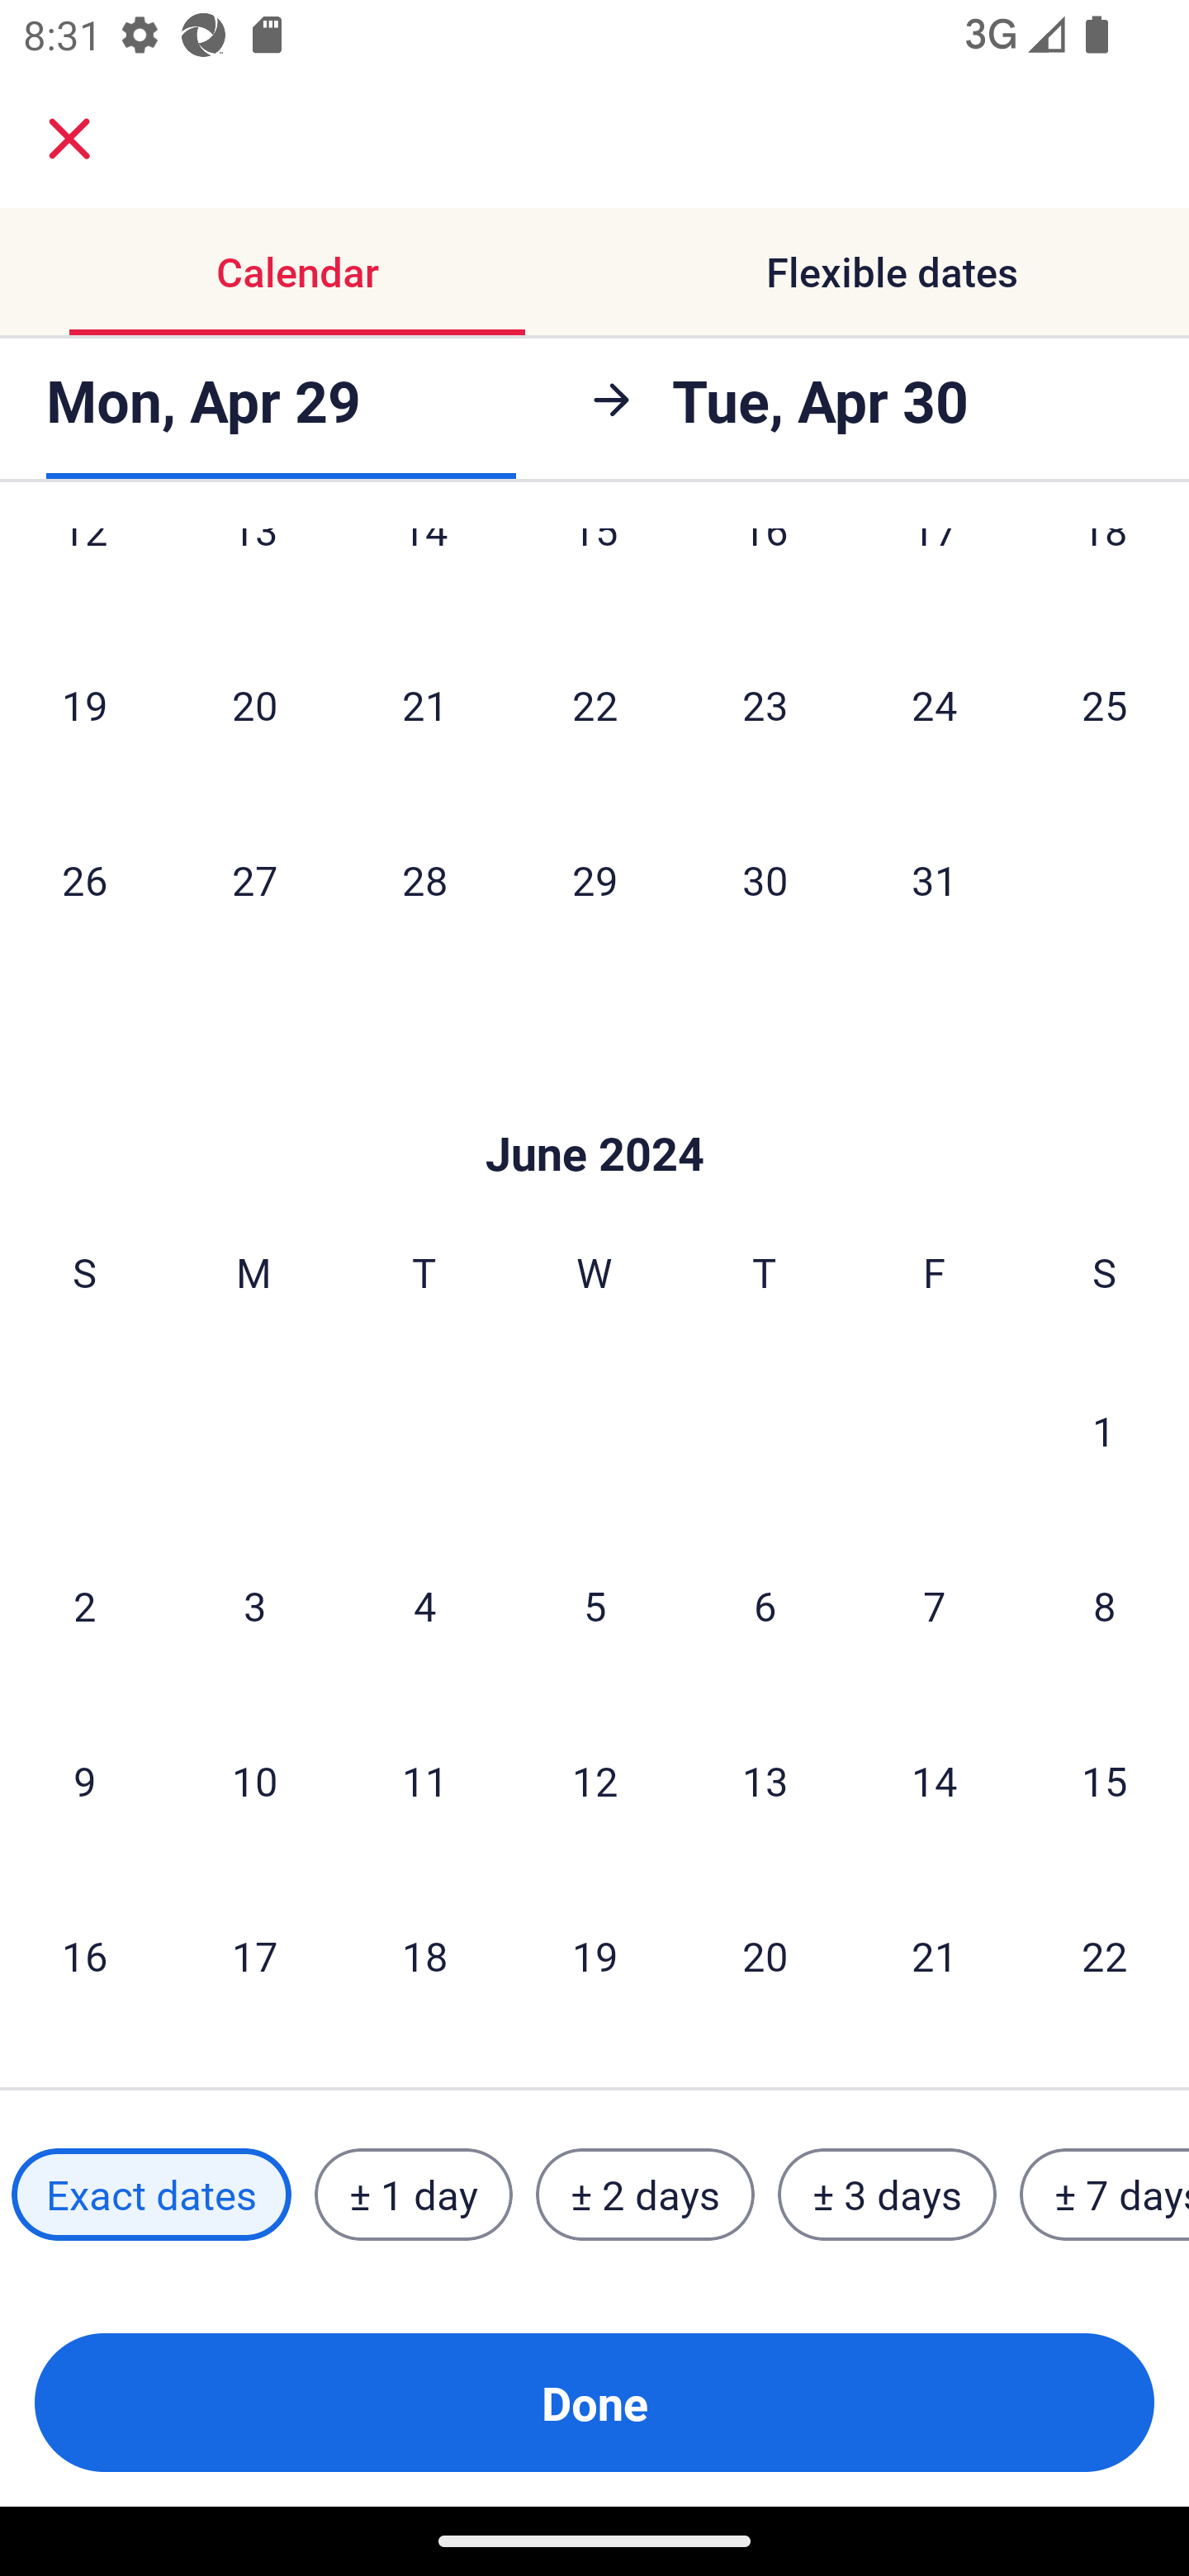 The width and height of the screenshot is (1189, 2576). I want to click on 30 Thursday, May 30, 2024, so click(765, 879).